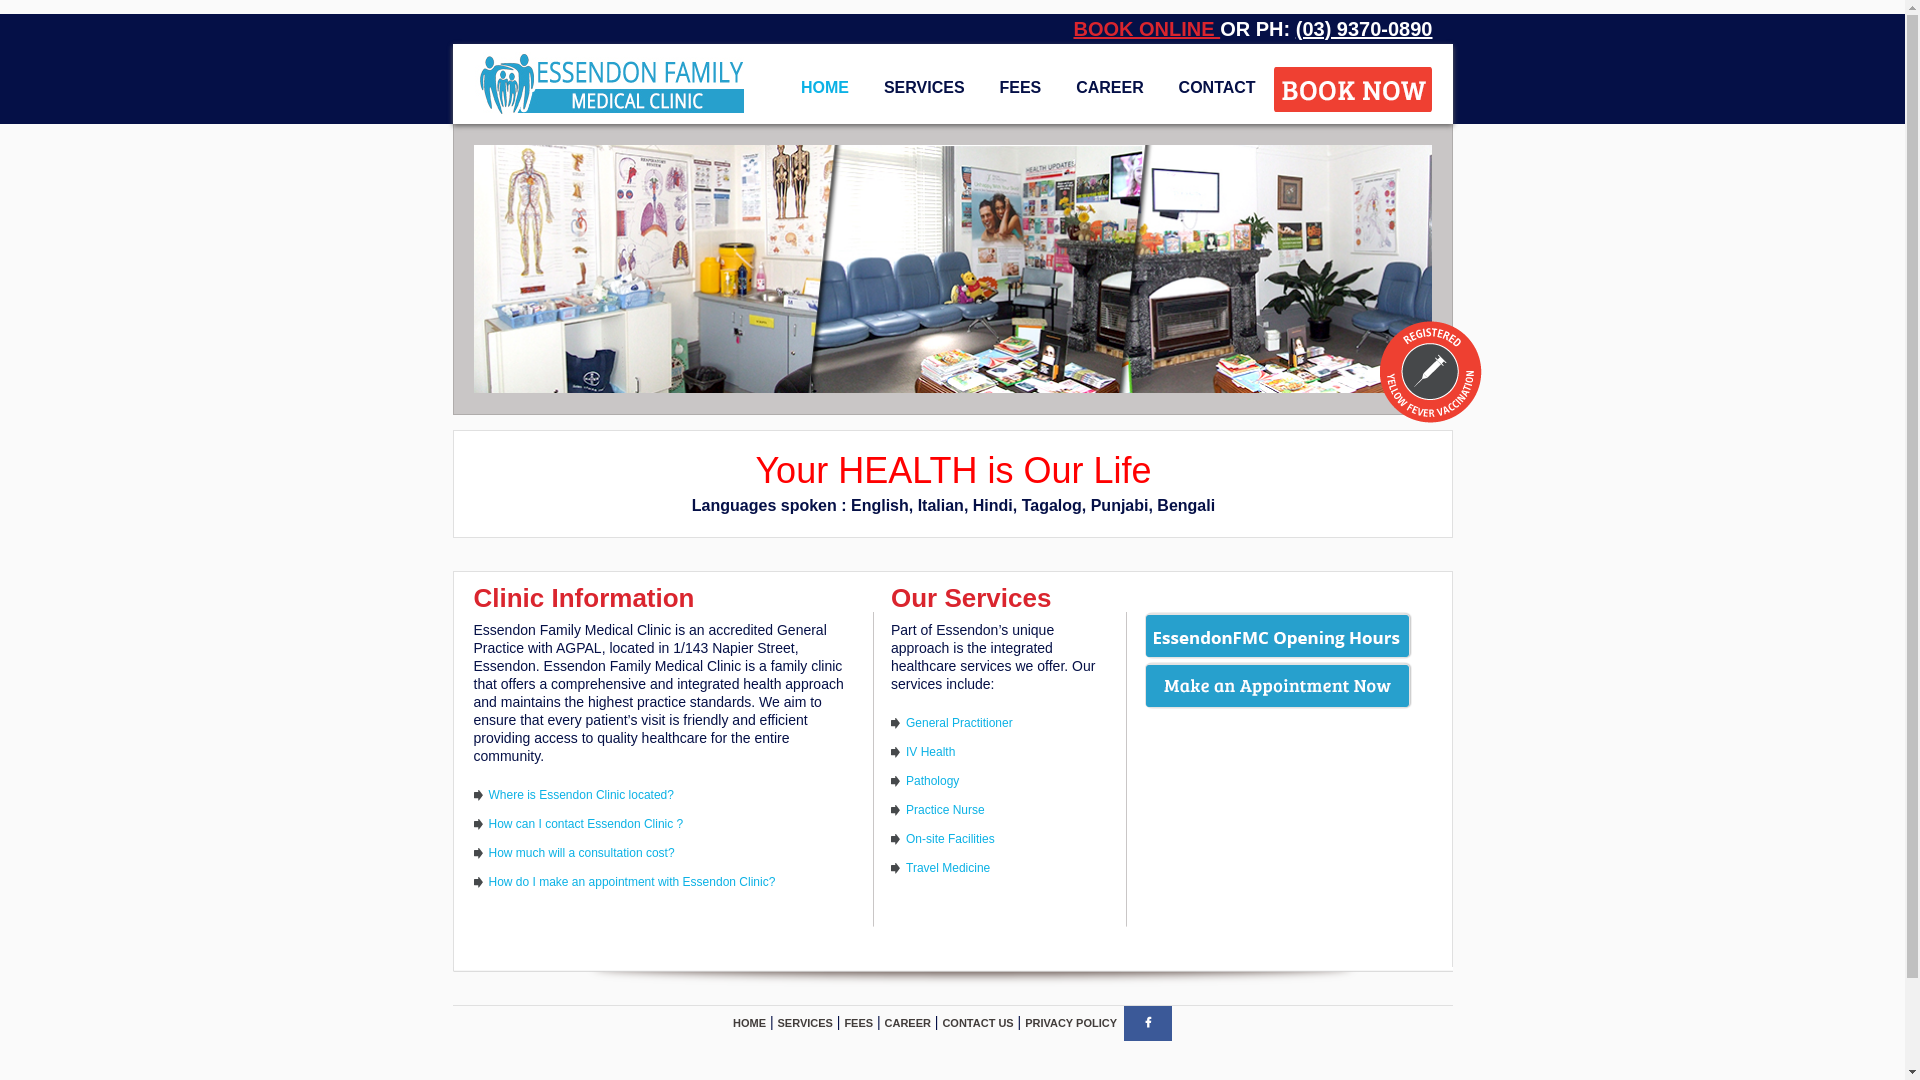  Describe the element at coordinates (978, 1023) in the screenshot. I see `CONTACT US` at that location.